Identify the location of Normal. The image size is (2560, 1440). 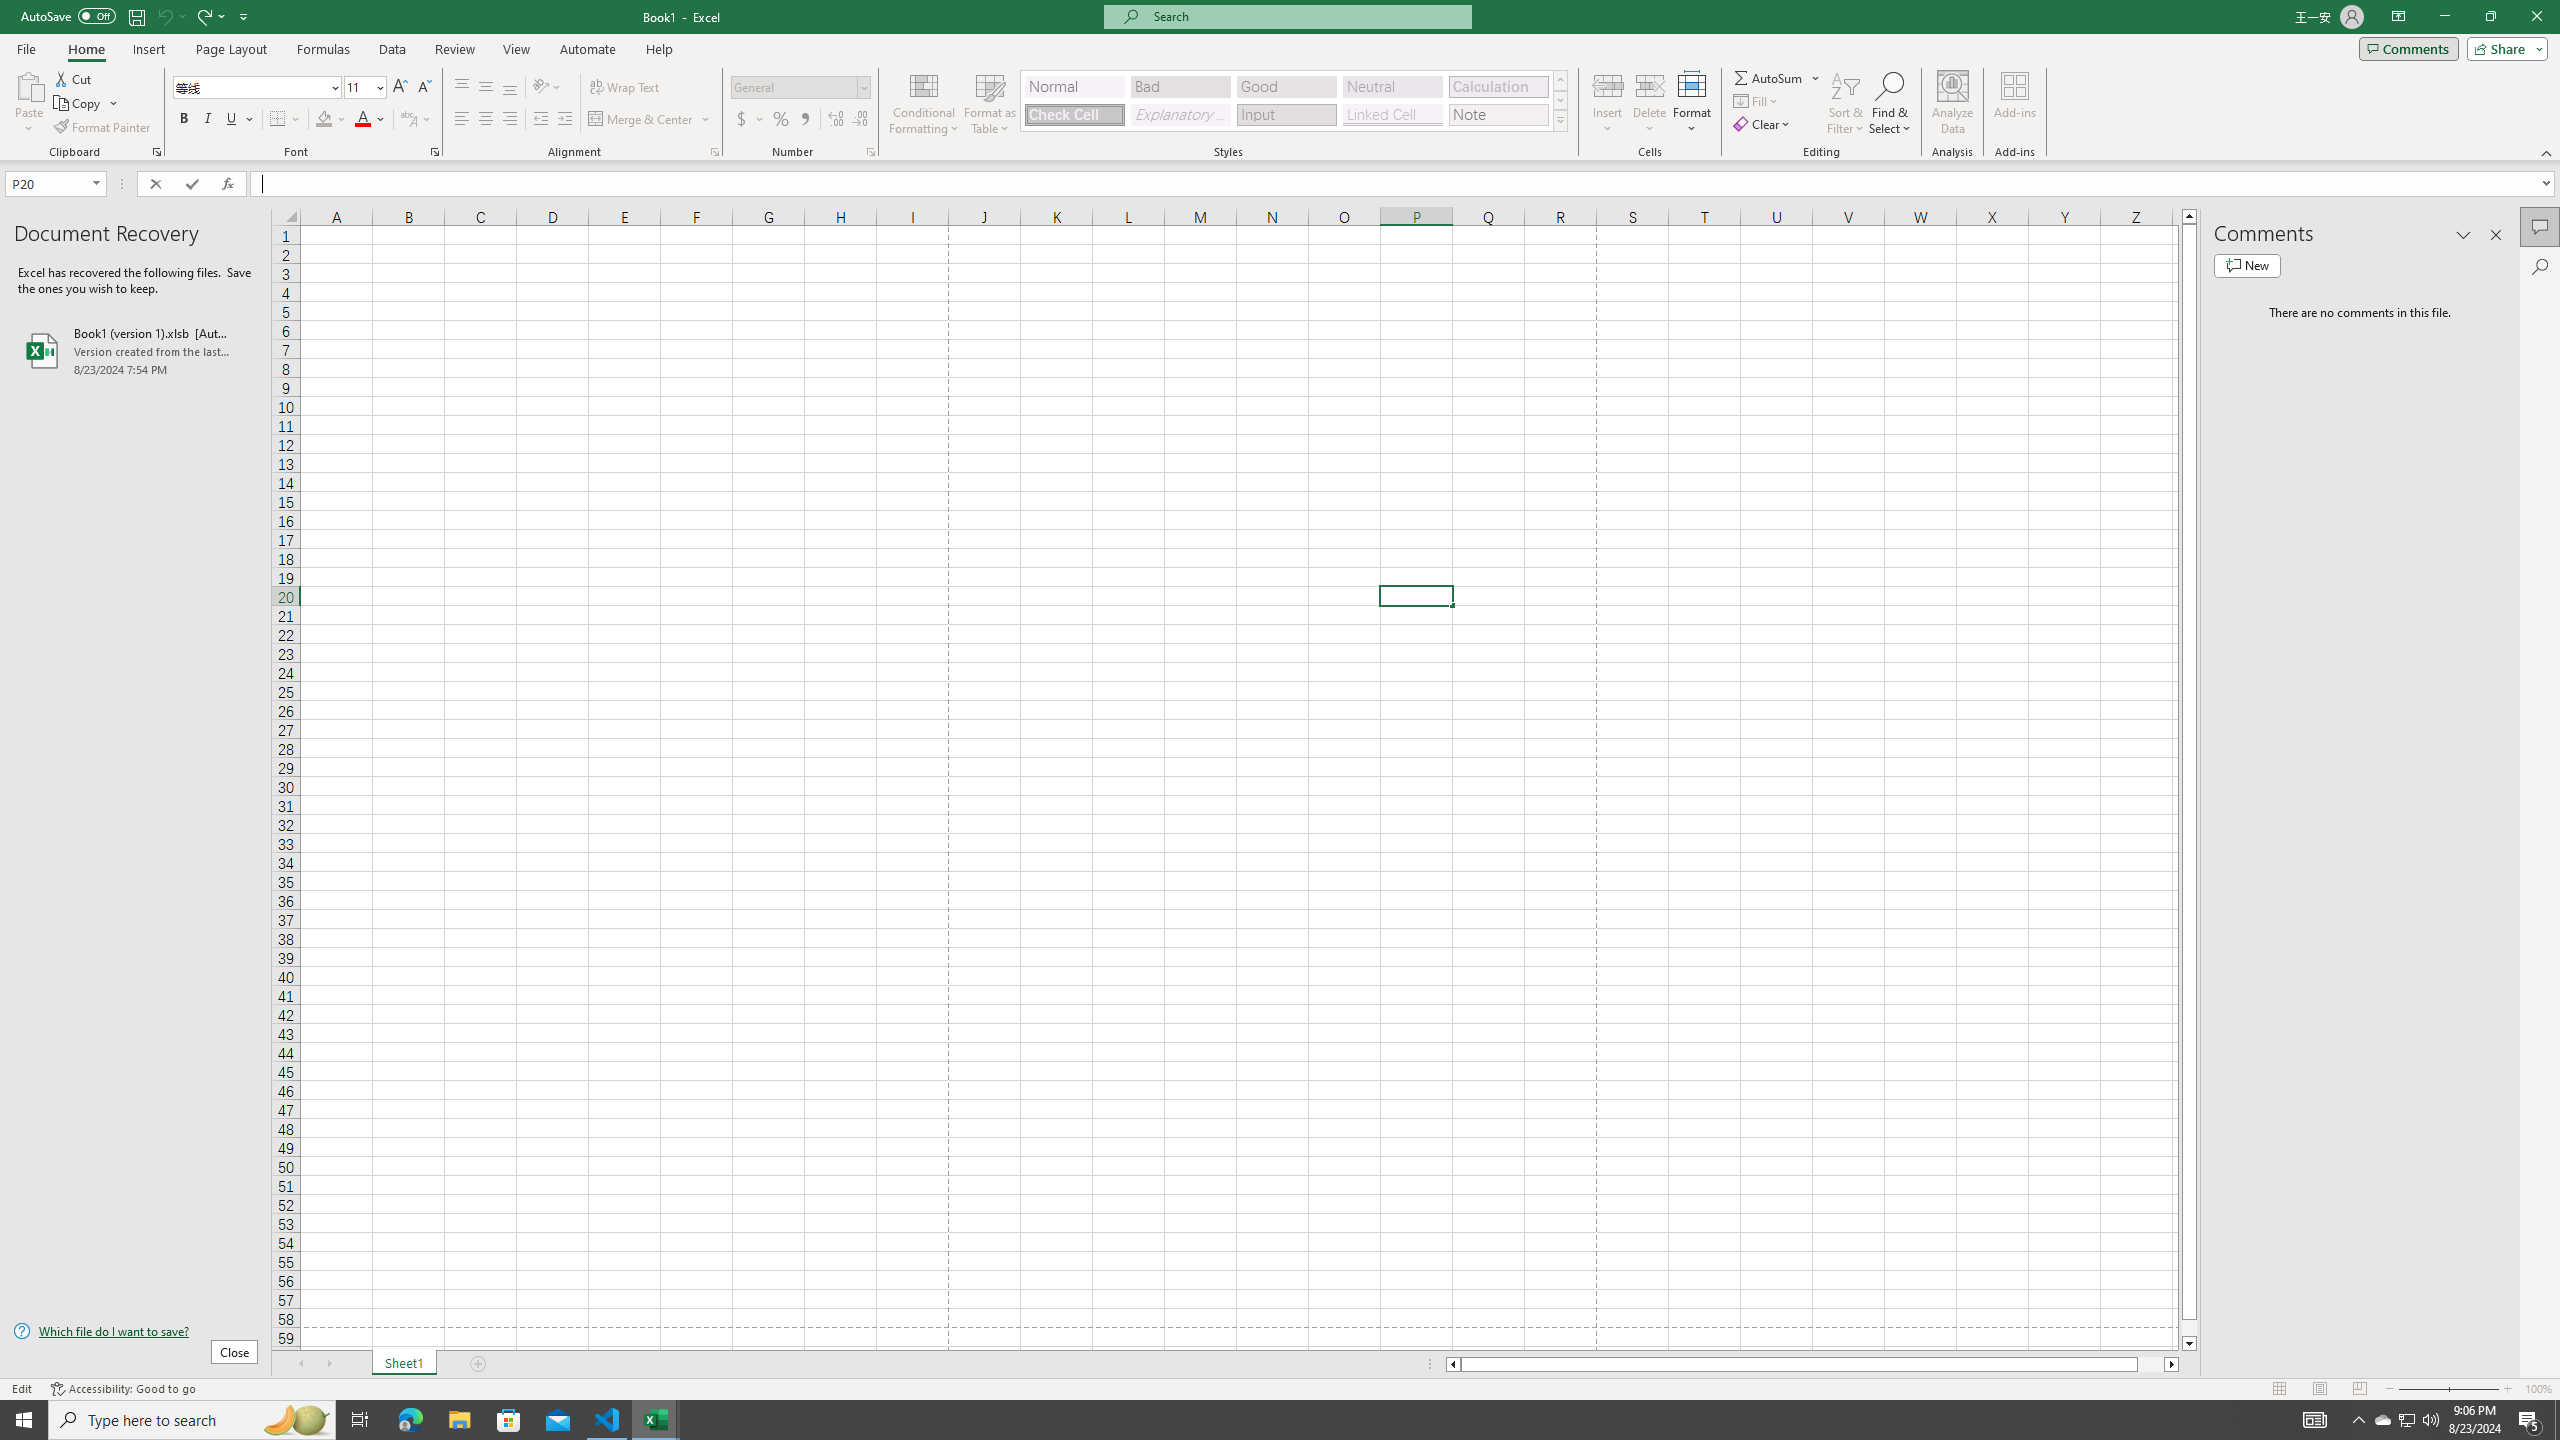
(2279, 1389).